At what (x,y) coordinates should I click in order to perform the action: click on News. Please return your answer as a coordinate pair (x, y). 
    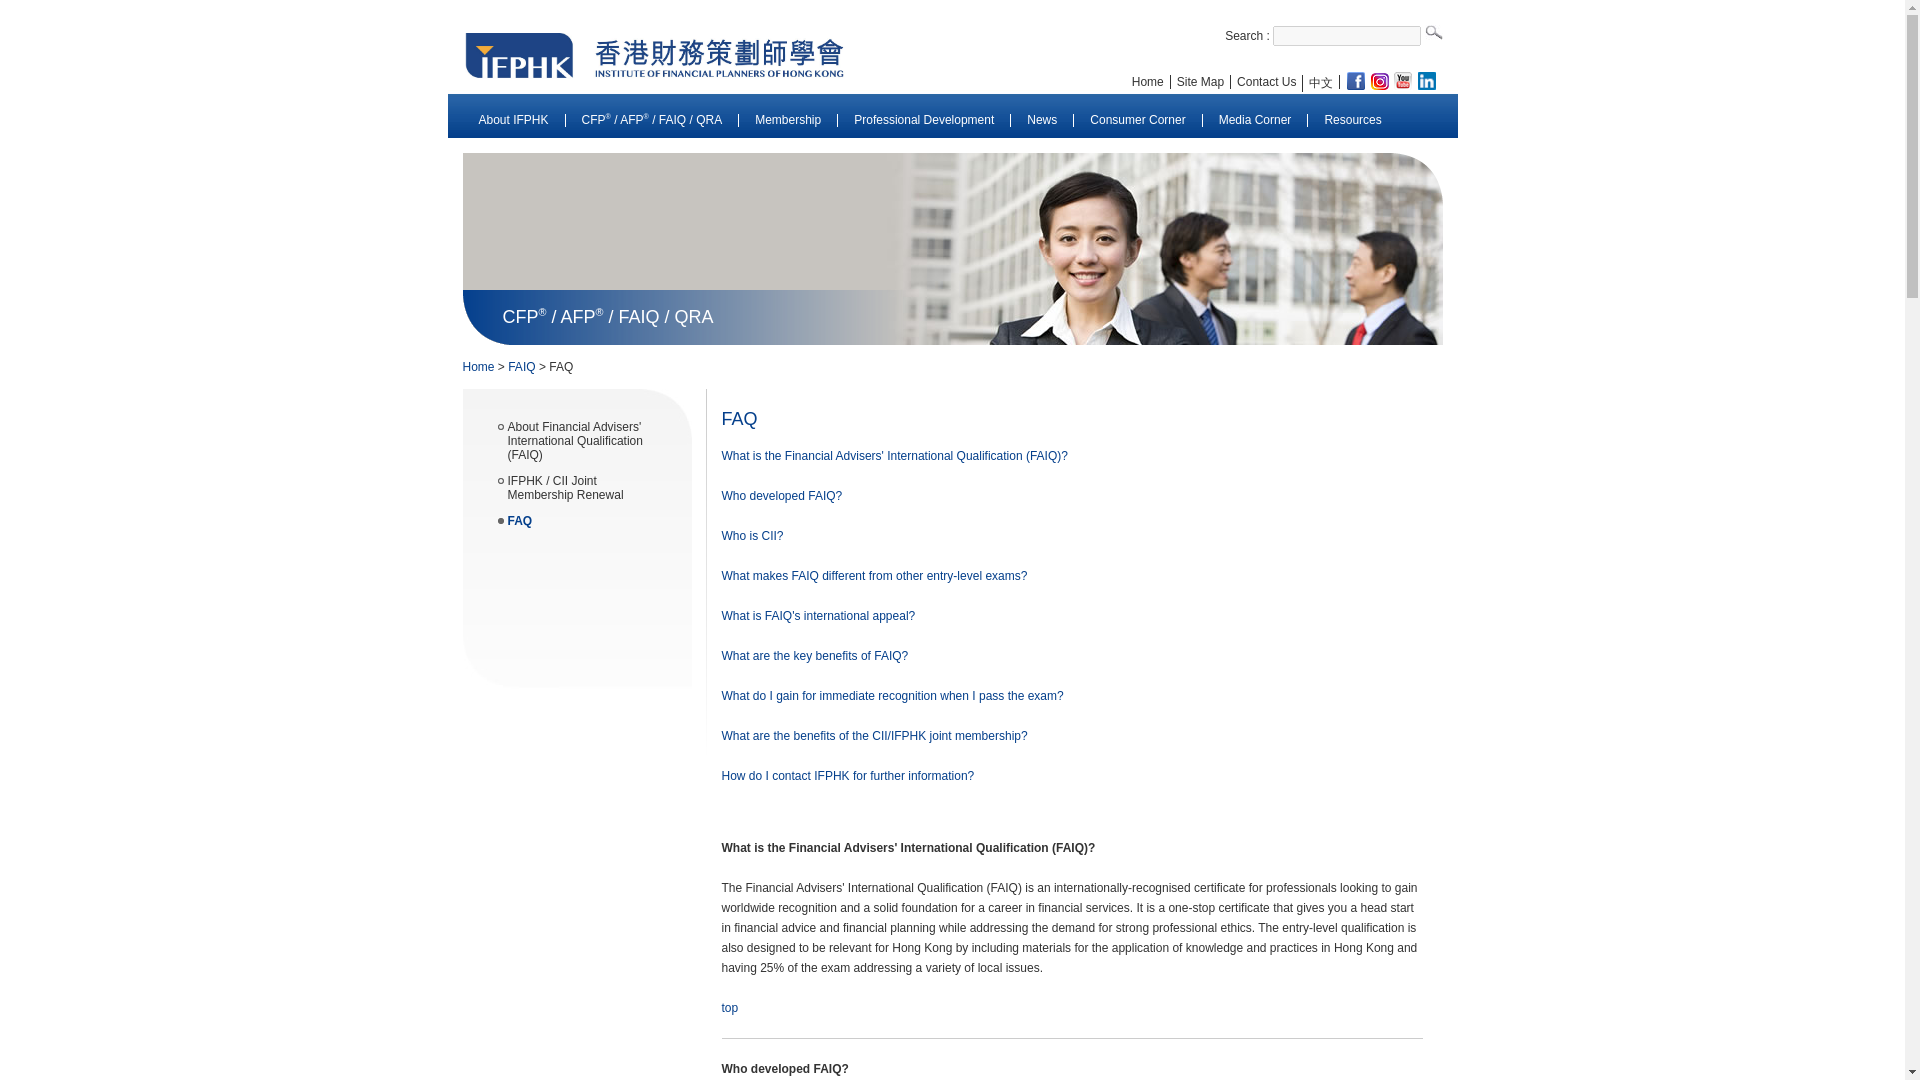
    Looking at the image, I should click on (1042, 120).